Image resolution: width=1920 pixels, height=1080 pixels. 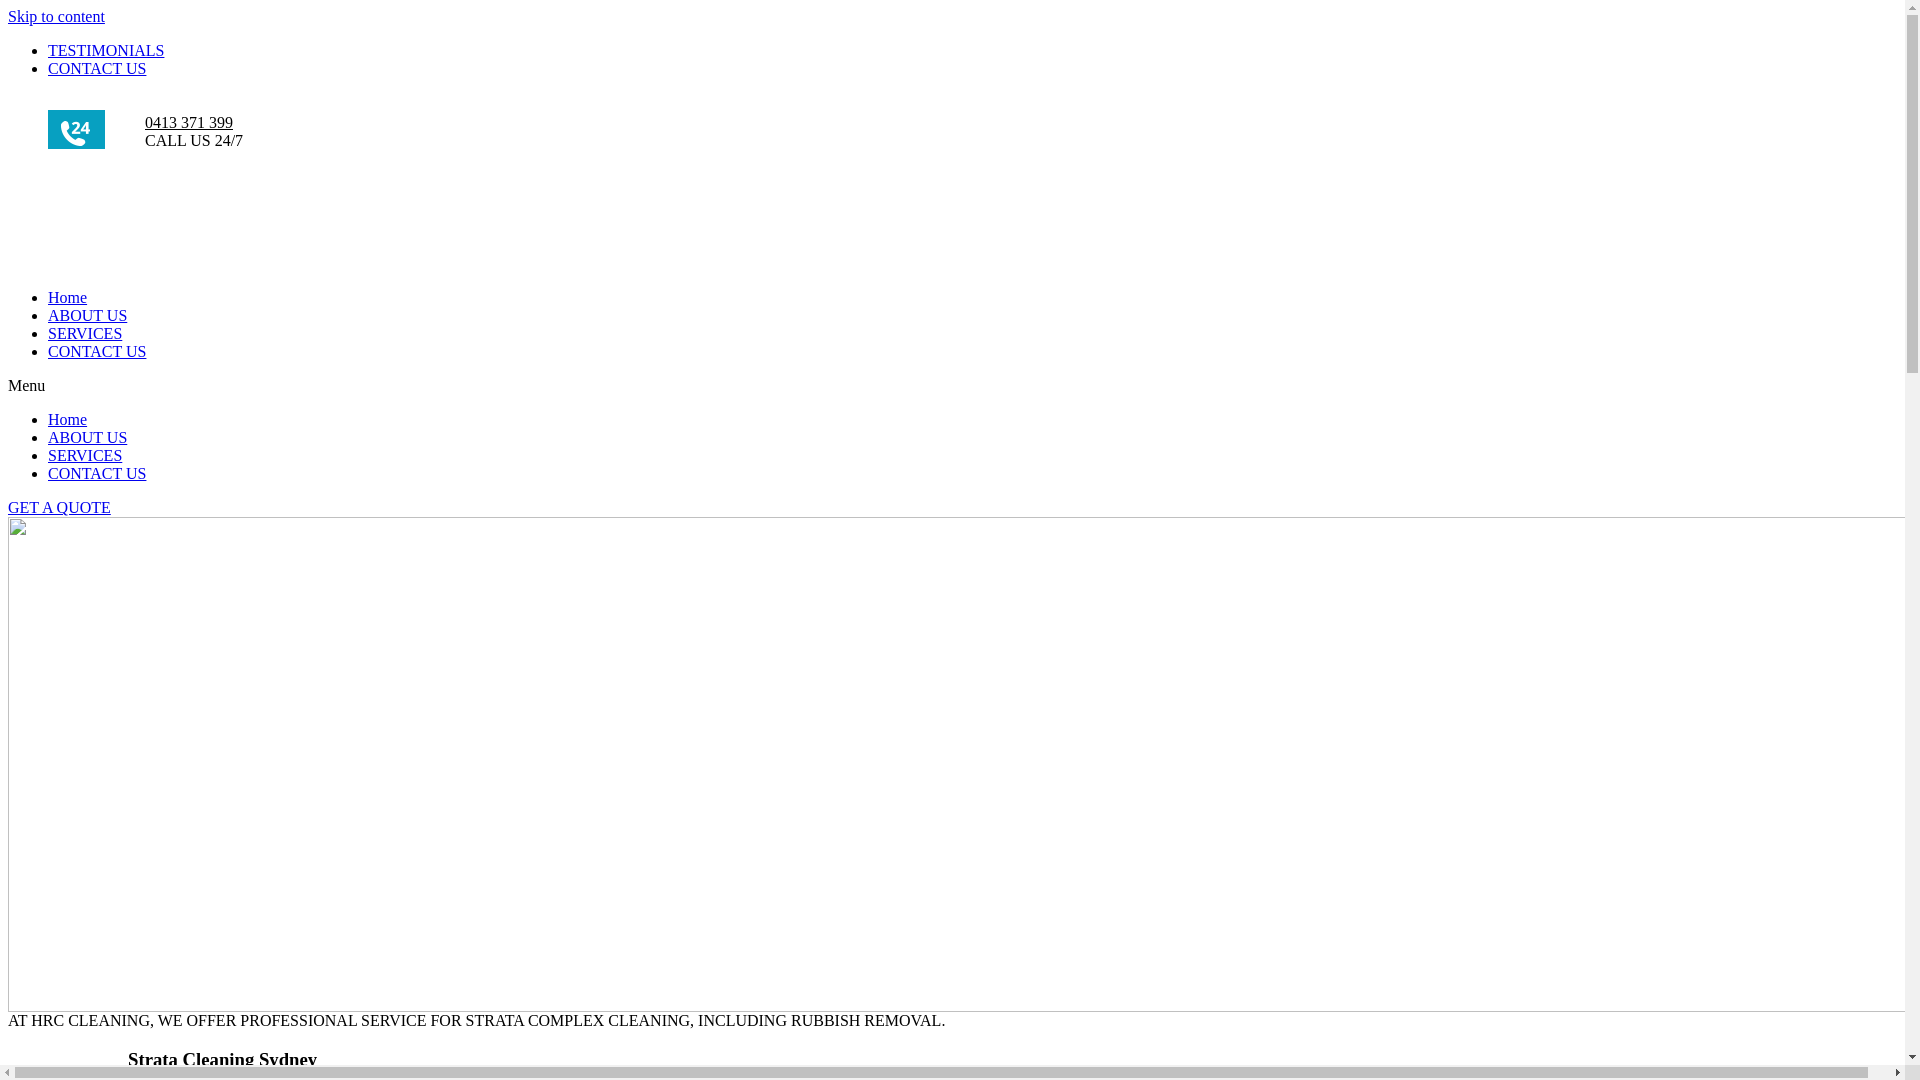 I want to click on GET A QUOTE, so click(x=60, y=508).